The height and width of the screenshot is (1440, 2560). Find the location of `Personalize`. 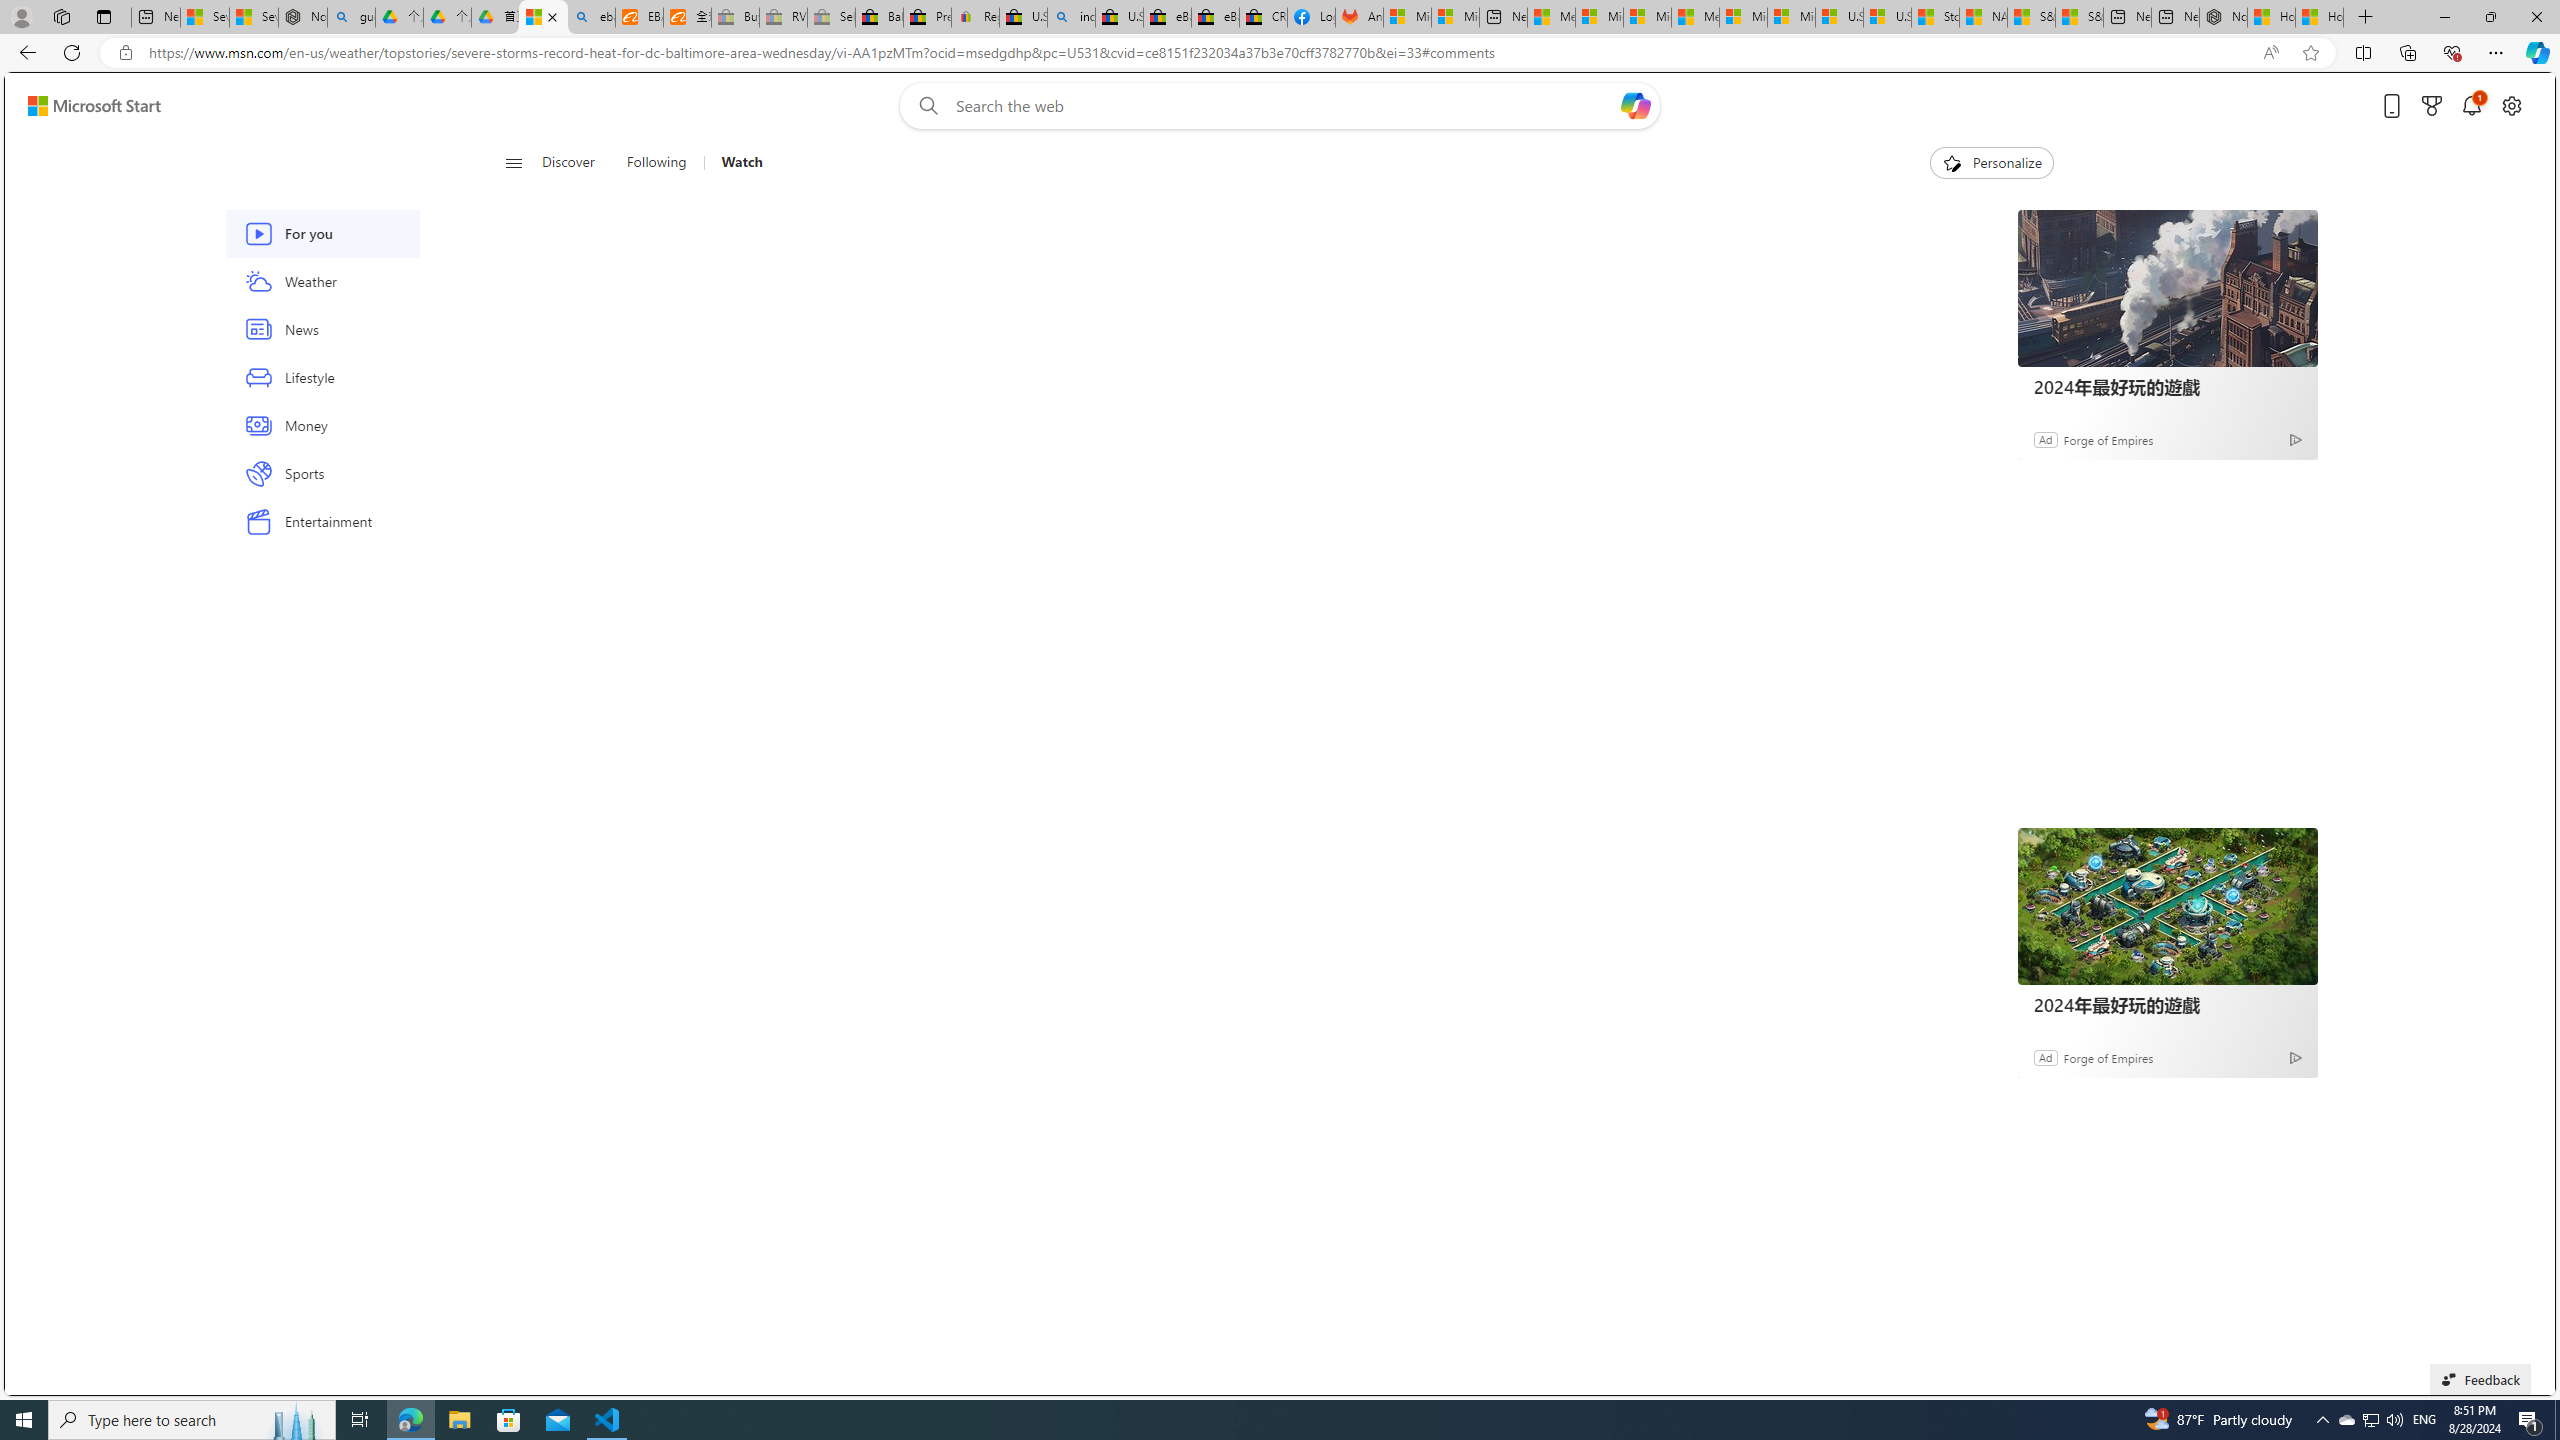

Personalize is located at coordinates (1992, 163).